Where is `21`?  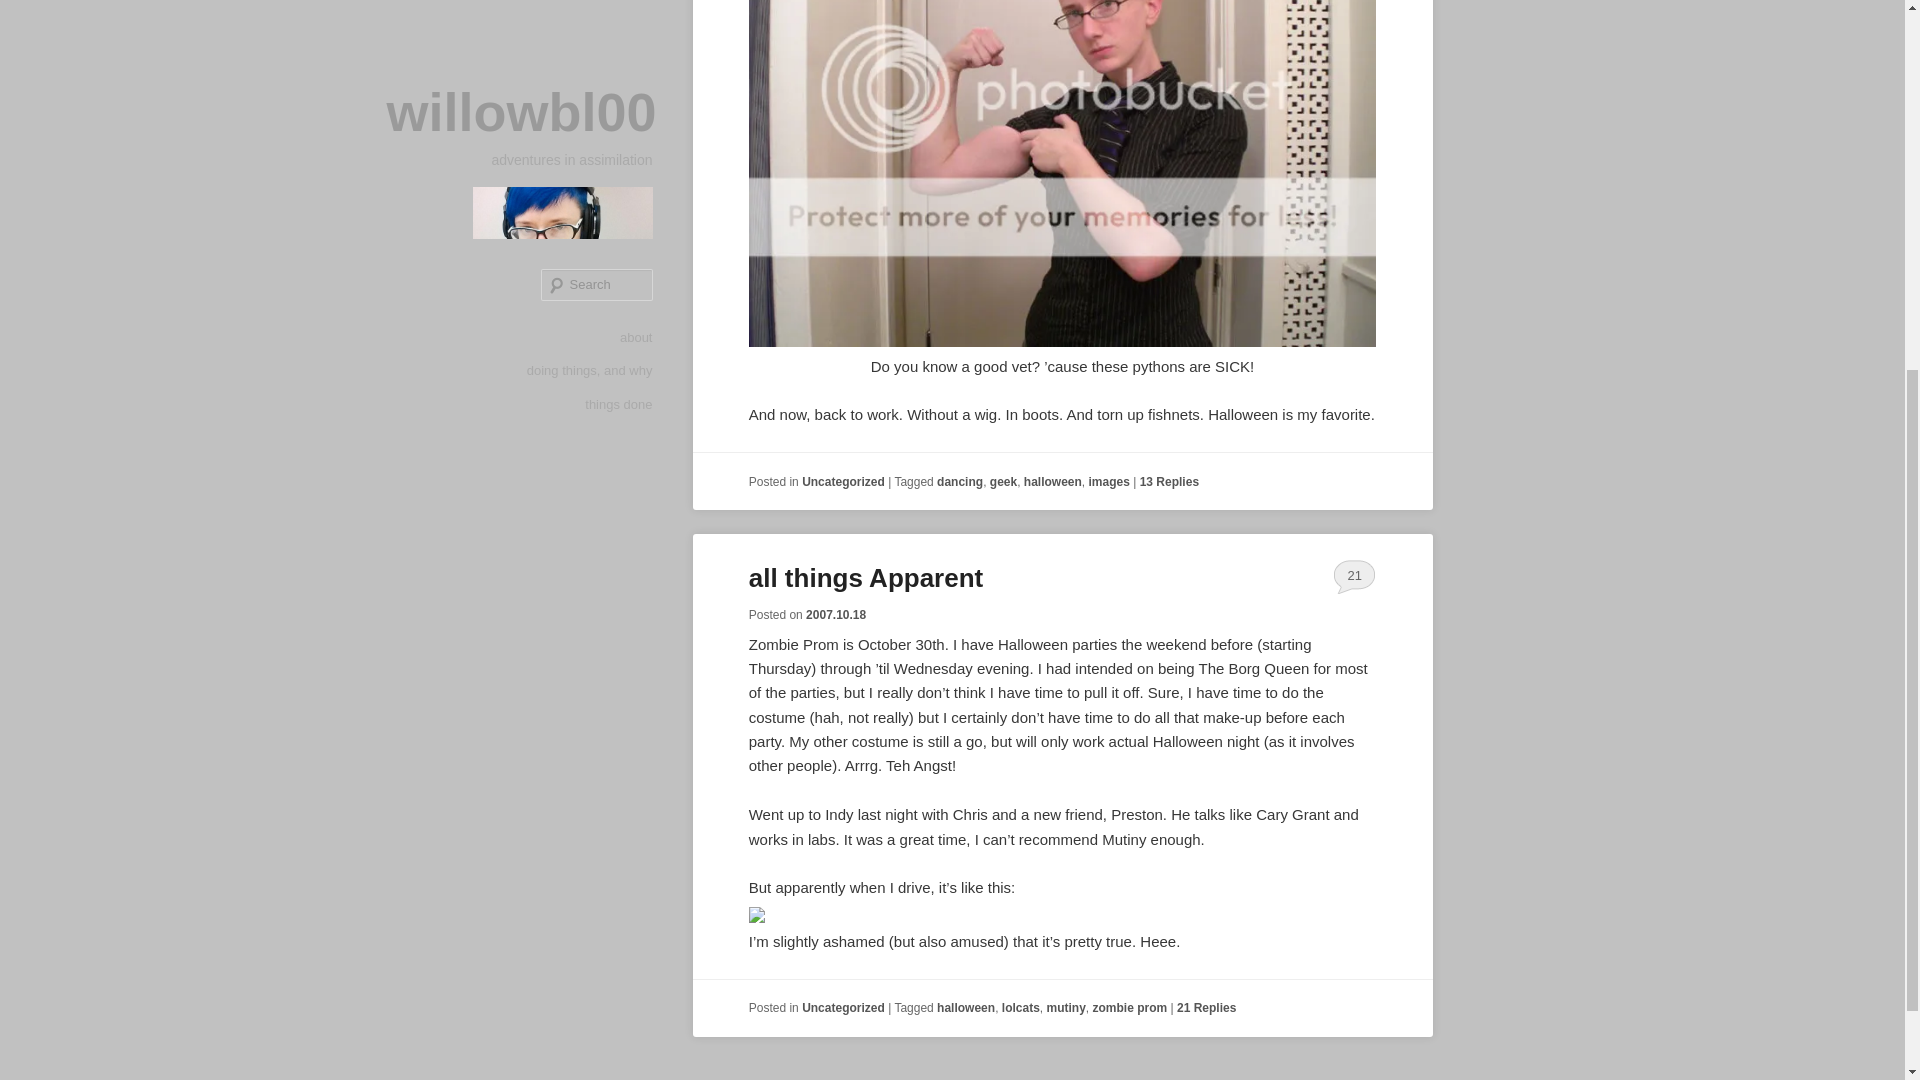
21 is located at coordinates (1354, 576).